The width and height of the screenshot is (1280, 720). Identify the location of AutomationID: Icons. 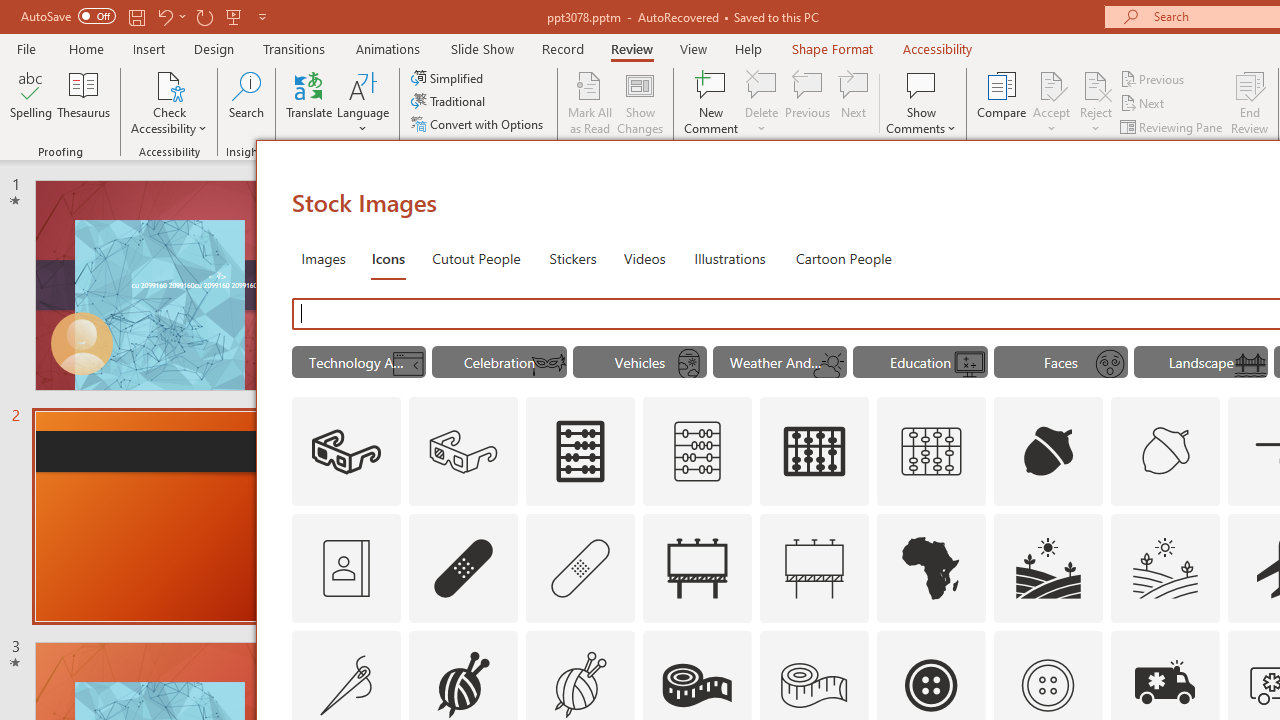
(1047, 685).